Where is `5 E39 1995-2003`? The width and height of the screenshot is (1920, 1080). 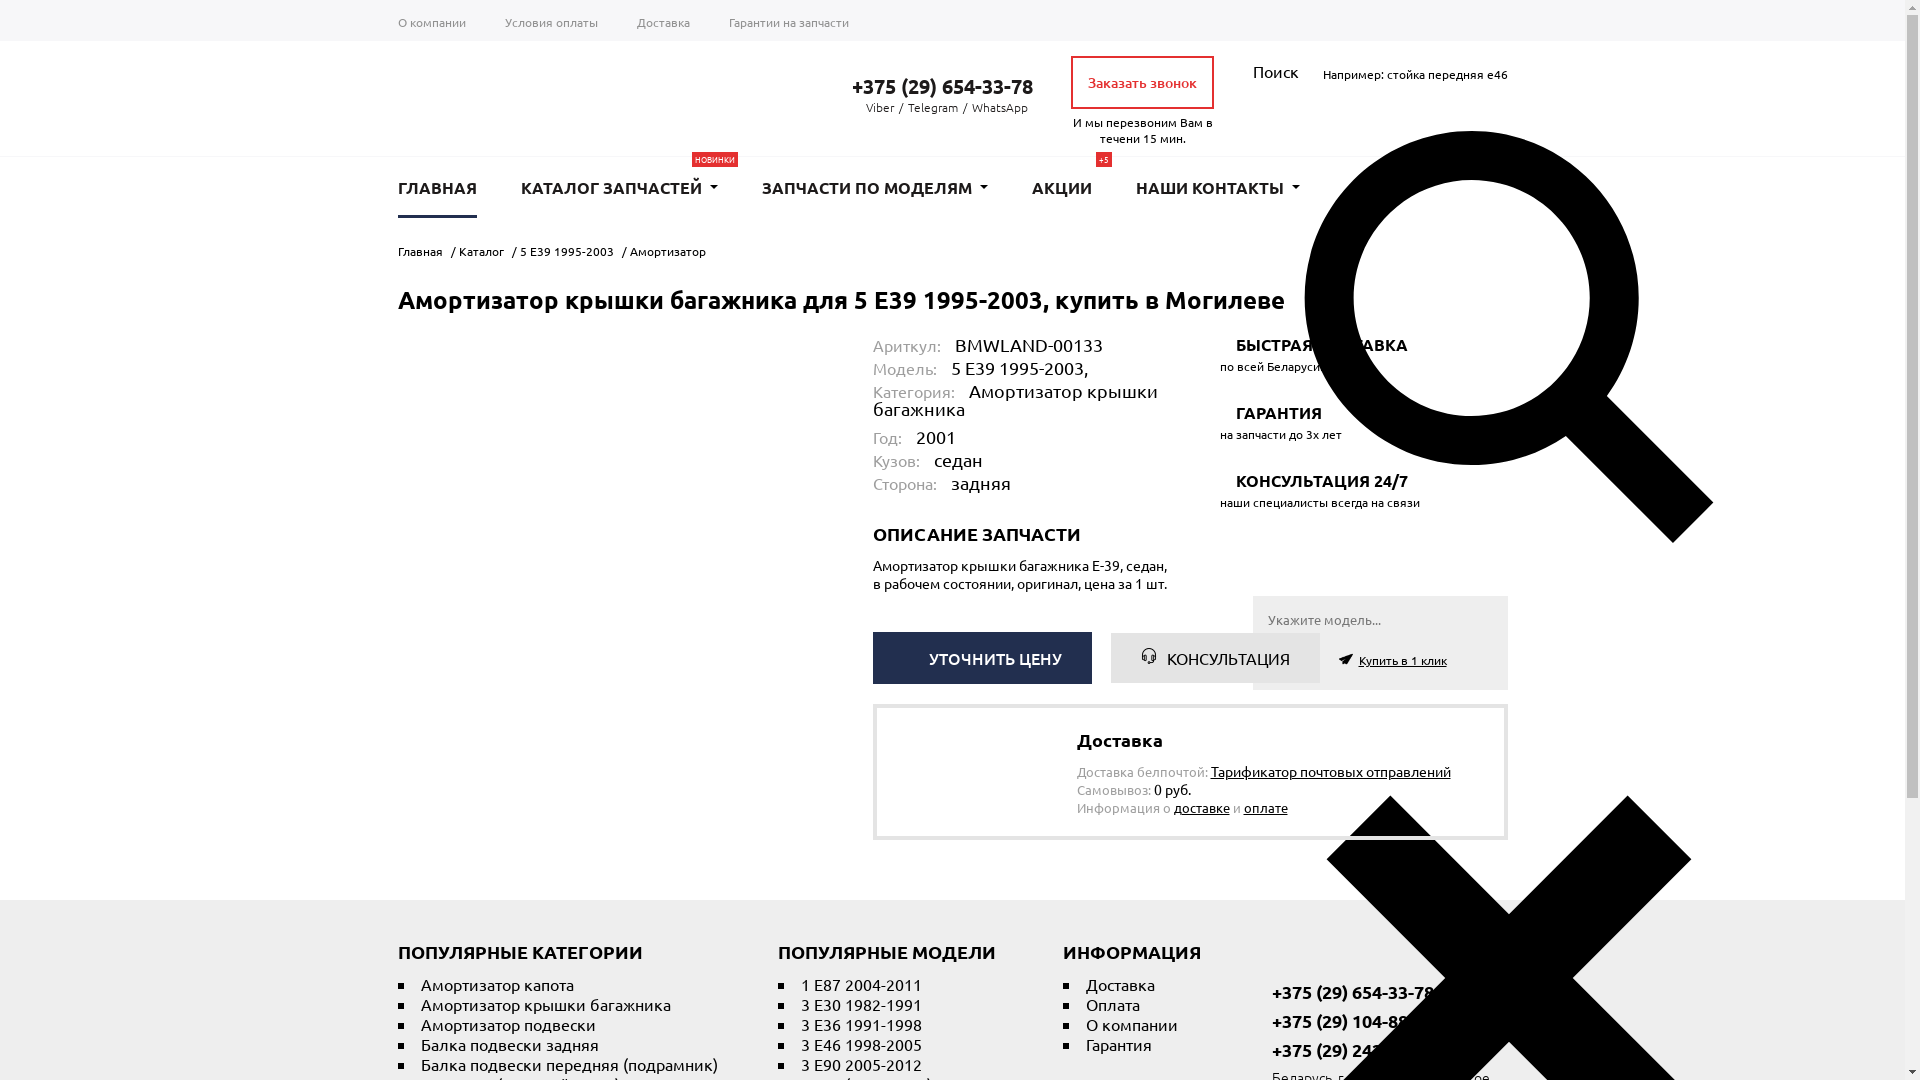 5 E39 1995-2003 is located at coordinates (567, 251).